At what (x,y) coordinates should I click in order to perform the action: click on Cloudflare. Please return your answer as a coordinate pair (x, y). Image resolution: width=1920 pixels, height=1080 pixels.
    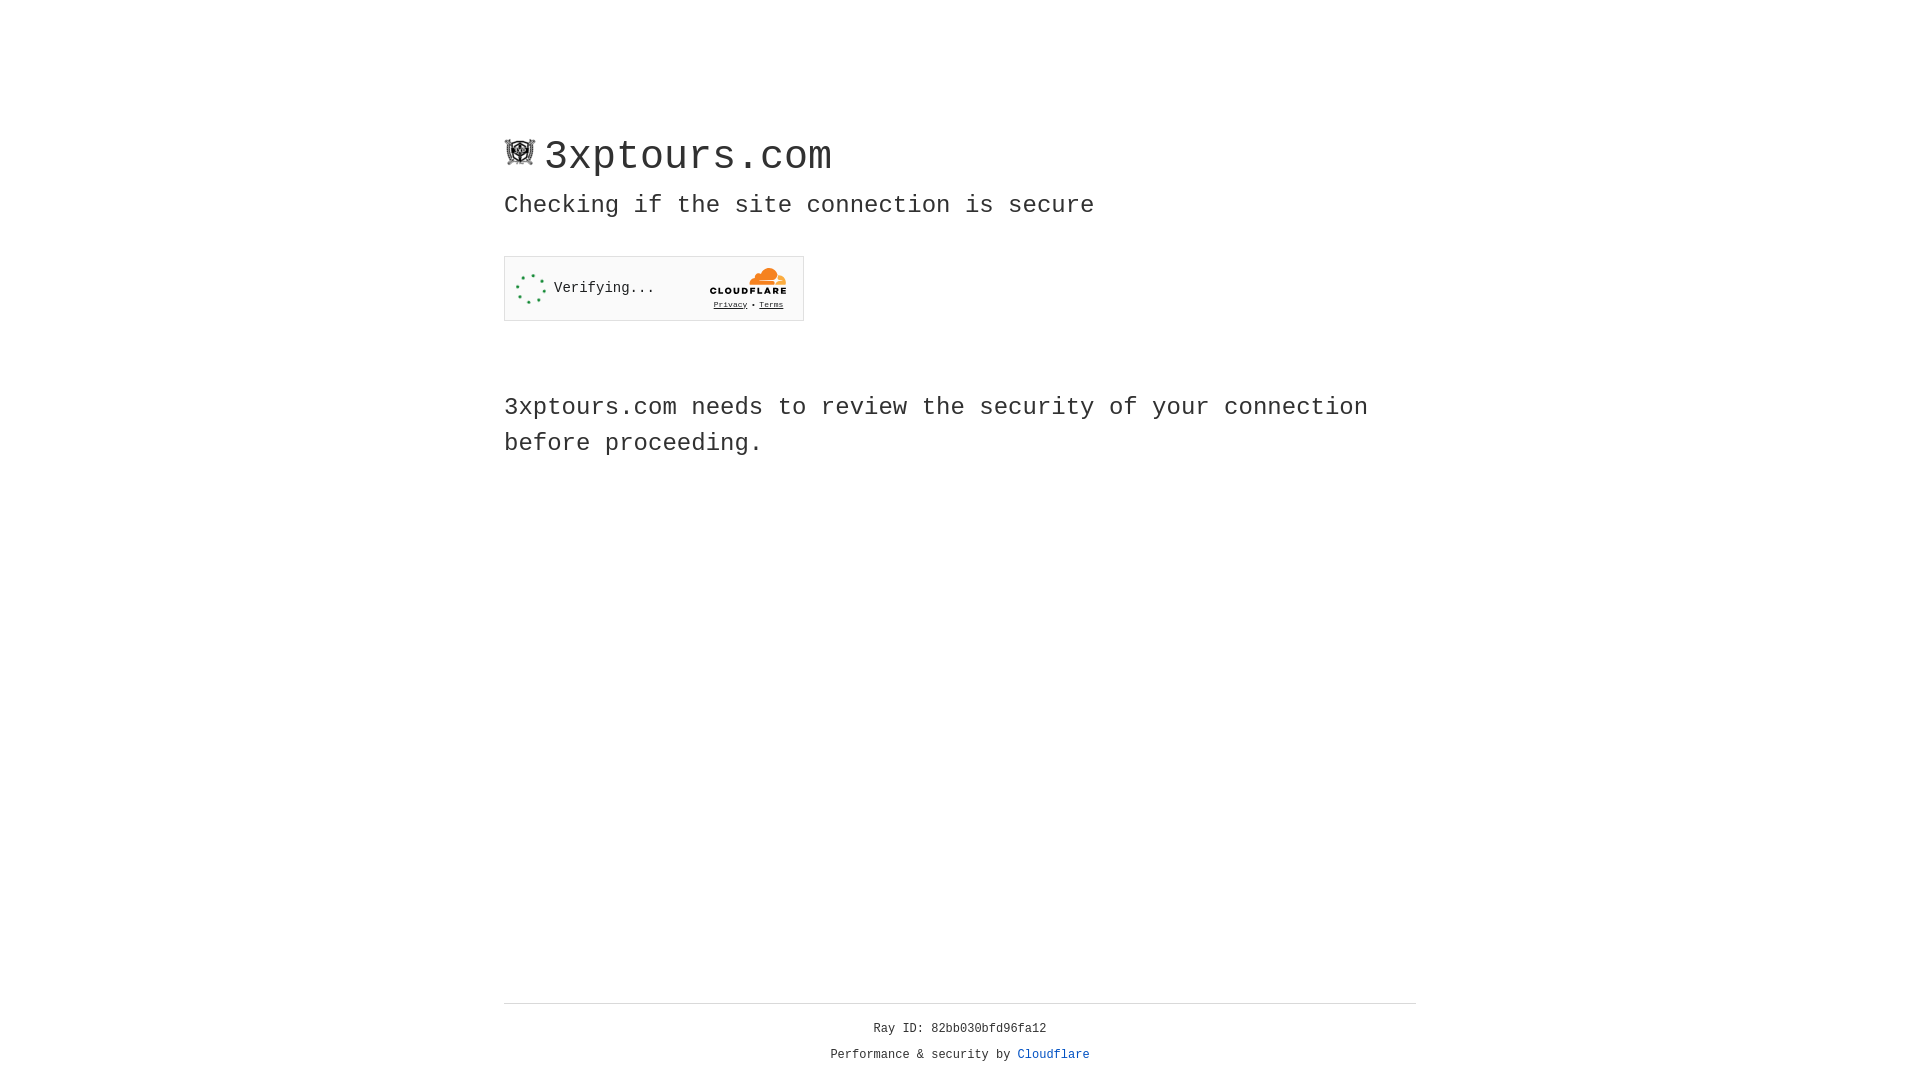
    Looking at the image, I should click on (1054, 1055).